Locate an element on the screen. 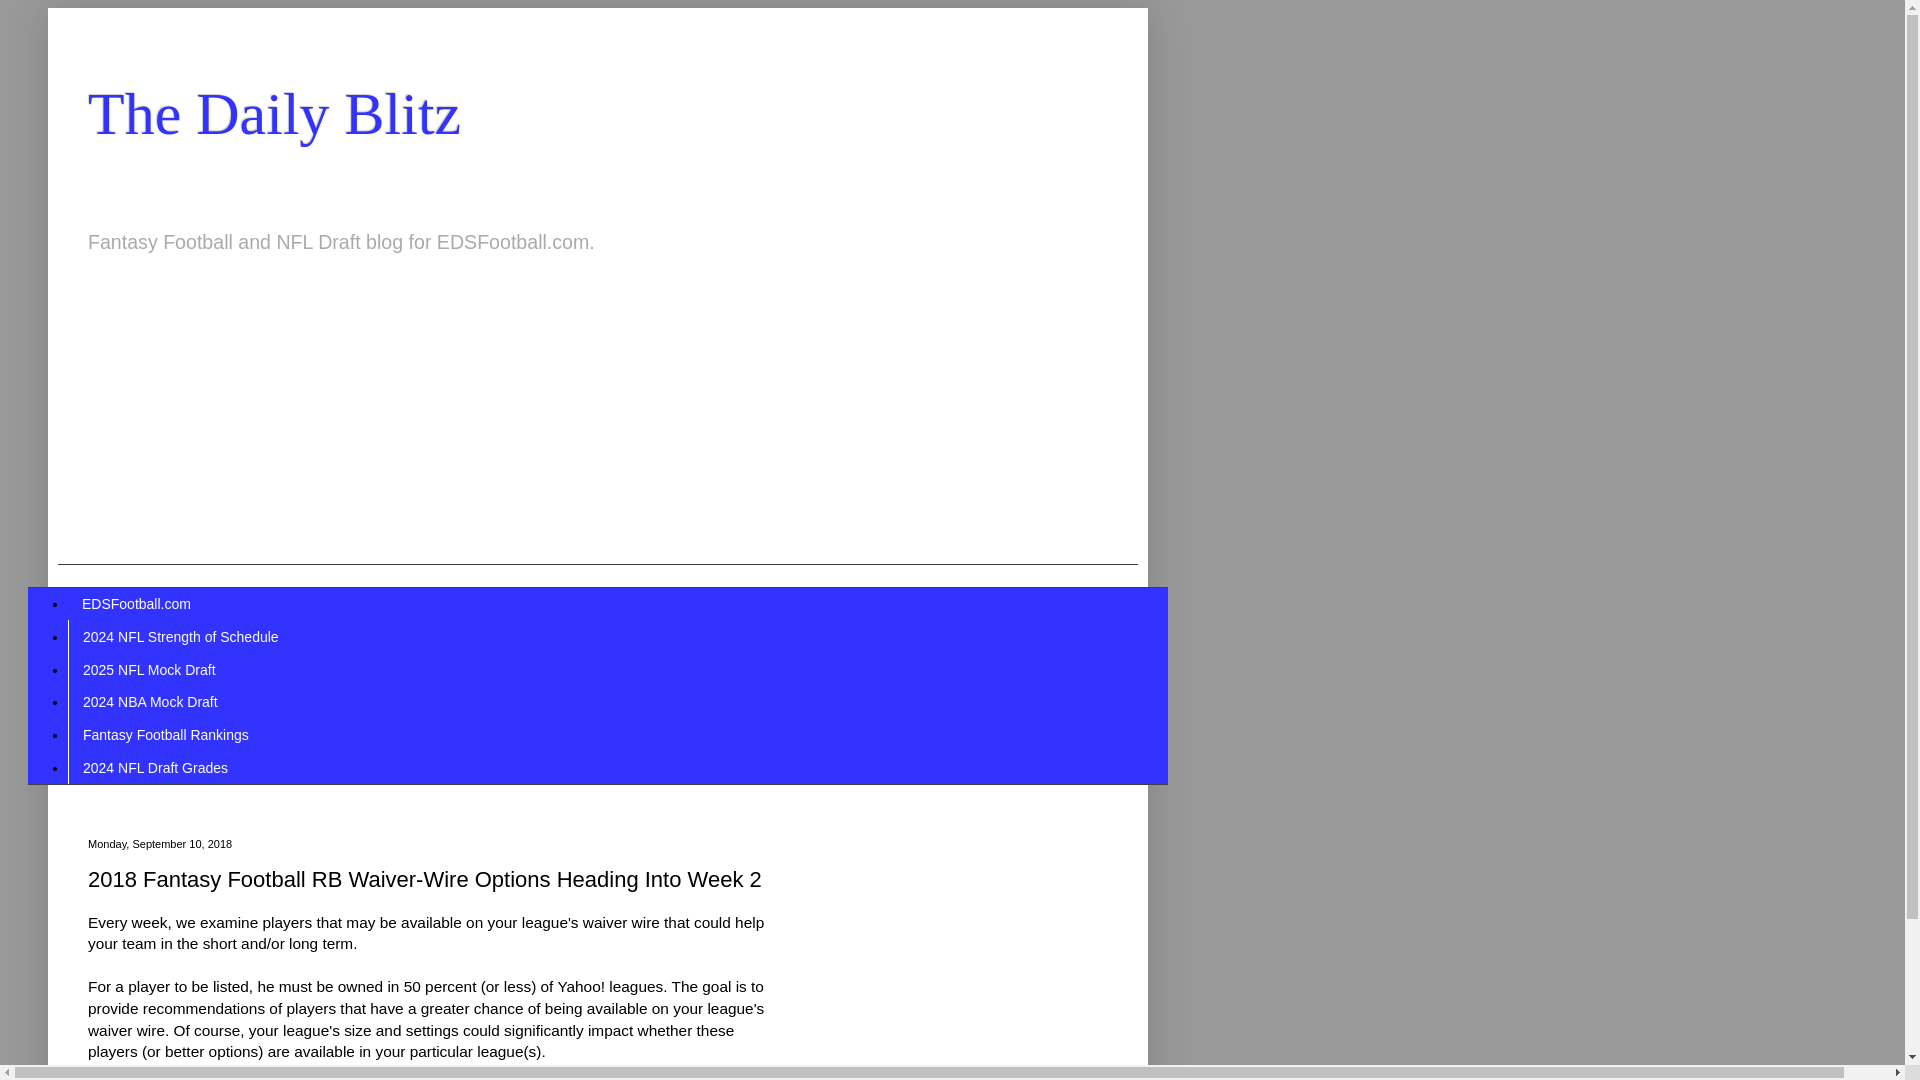 The width and height of the screenshot is (1920, 1080). The Daily Blitz is located at coordinates (274, 114).